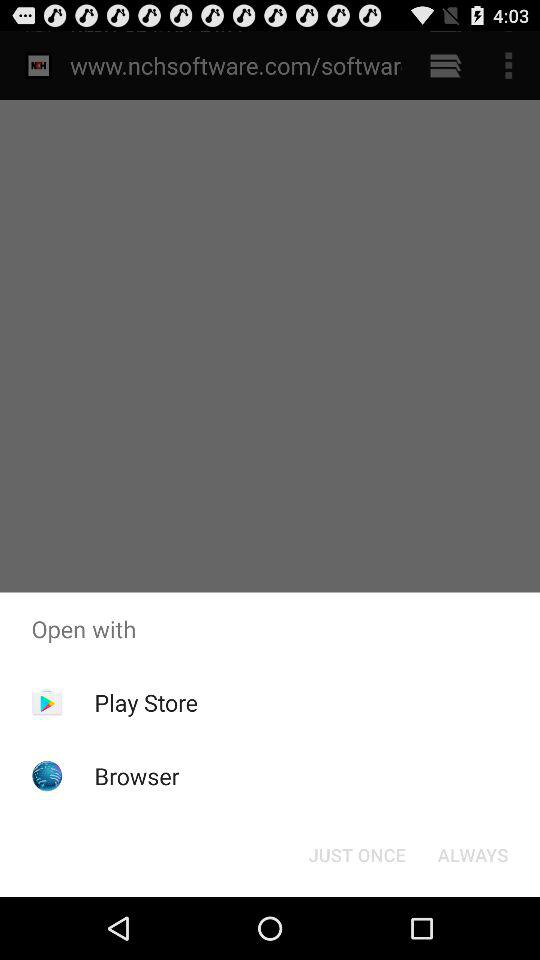 Image resolution: width=540 pixels, height=960 pixels. Describe the element at coordinates (472, 854) in the screenshot. I see `turn on item below the open with` at that location.